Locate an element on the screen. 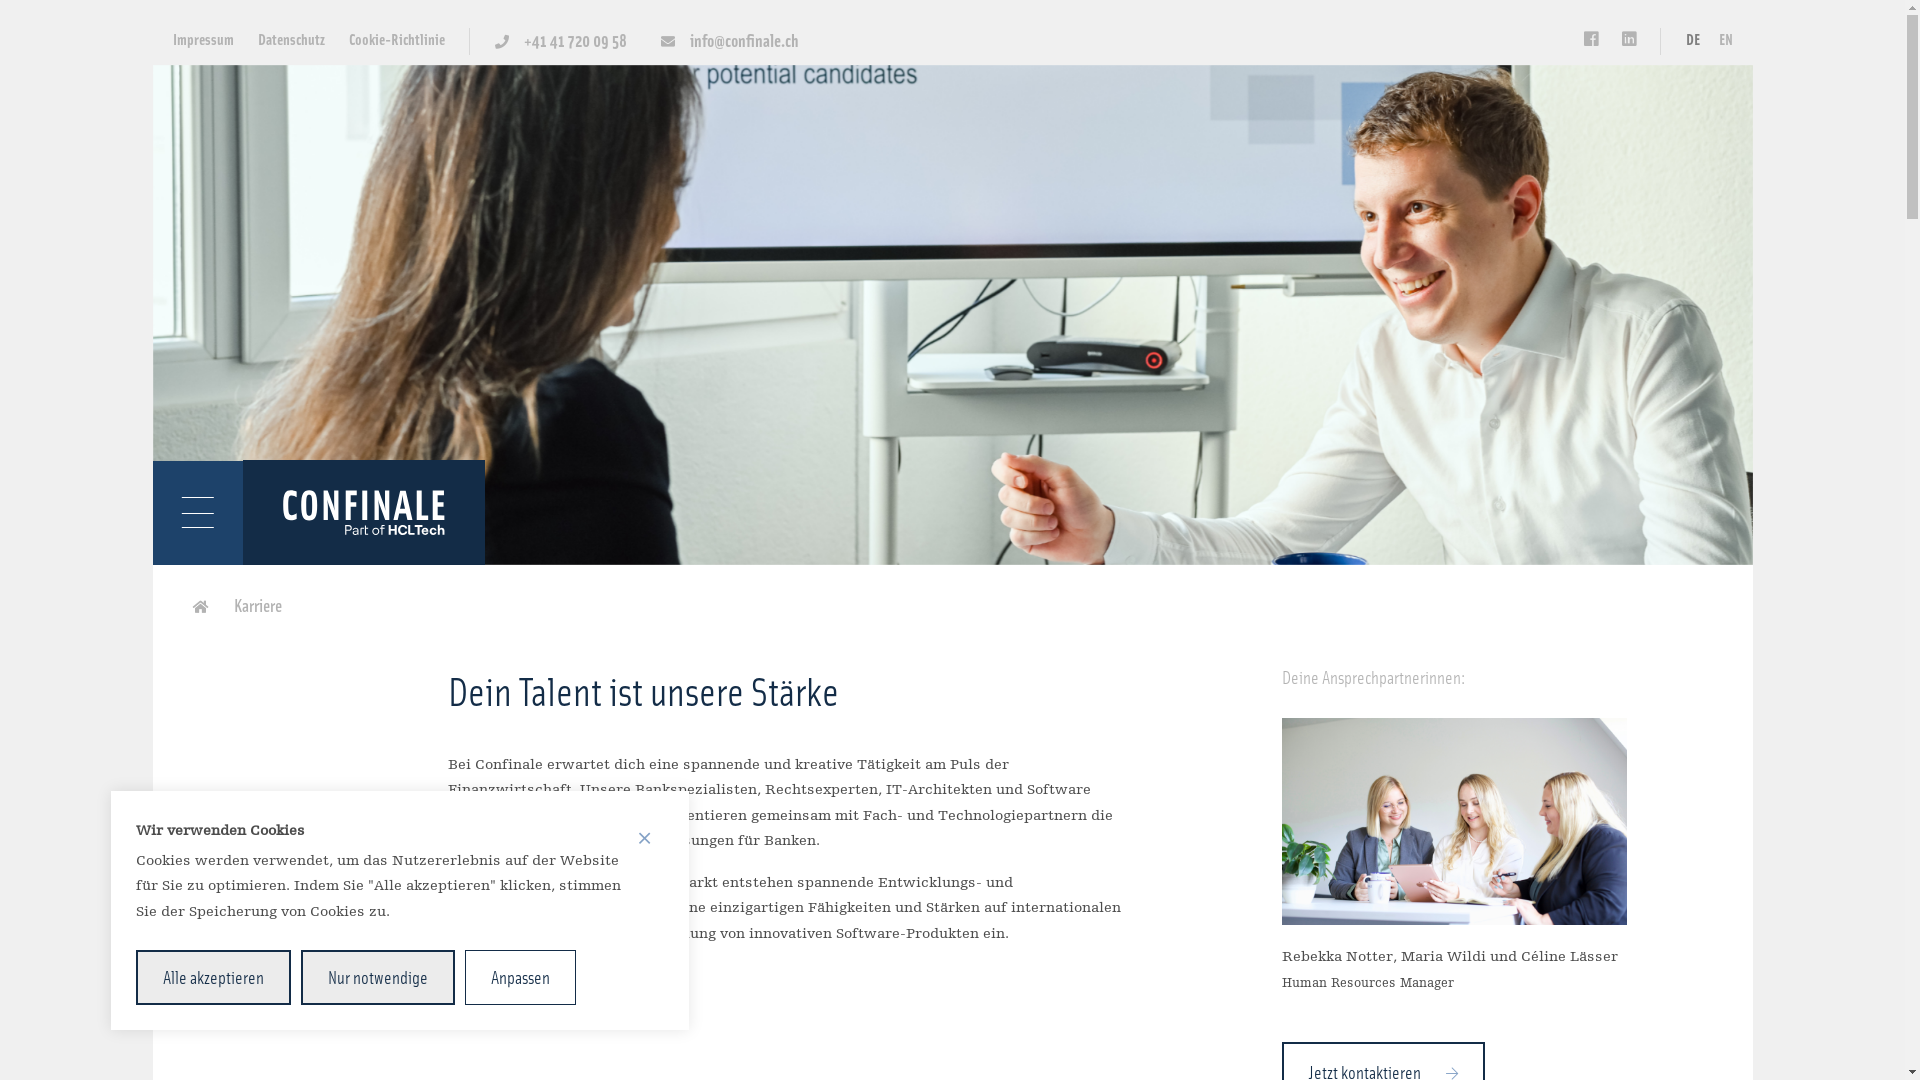  DE is located at coordinates (1693, 38).